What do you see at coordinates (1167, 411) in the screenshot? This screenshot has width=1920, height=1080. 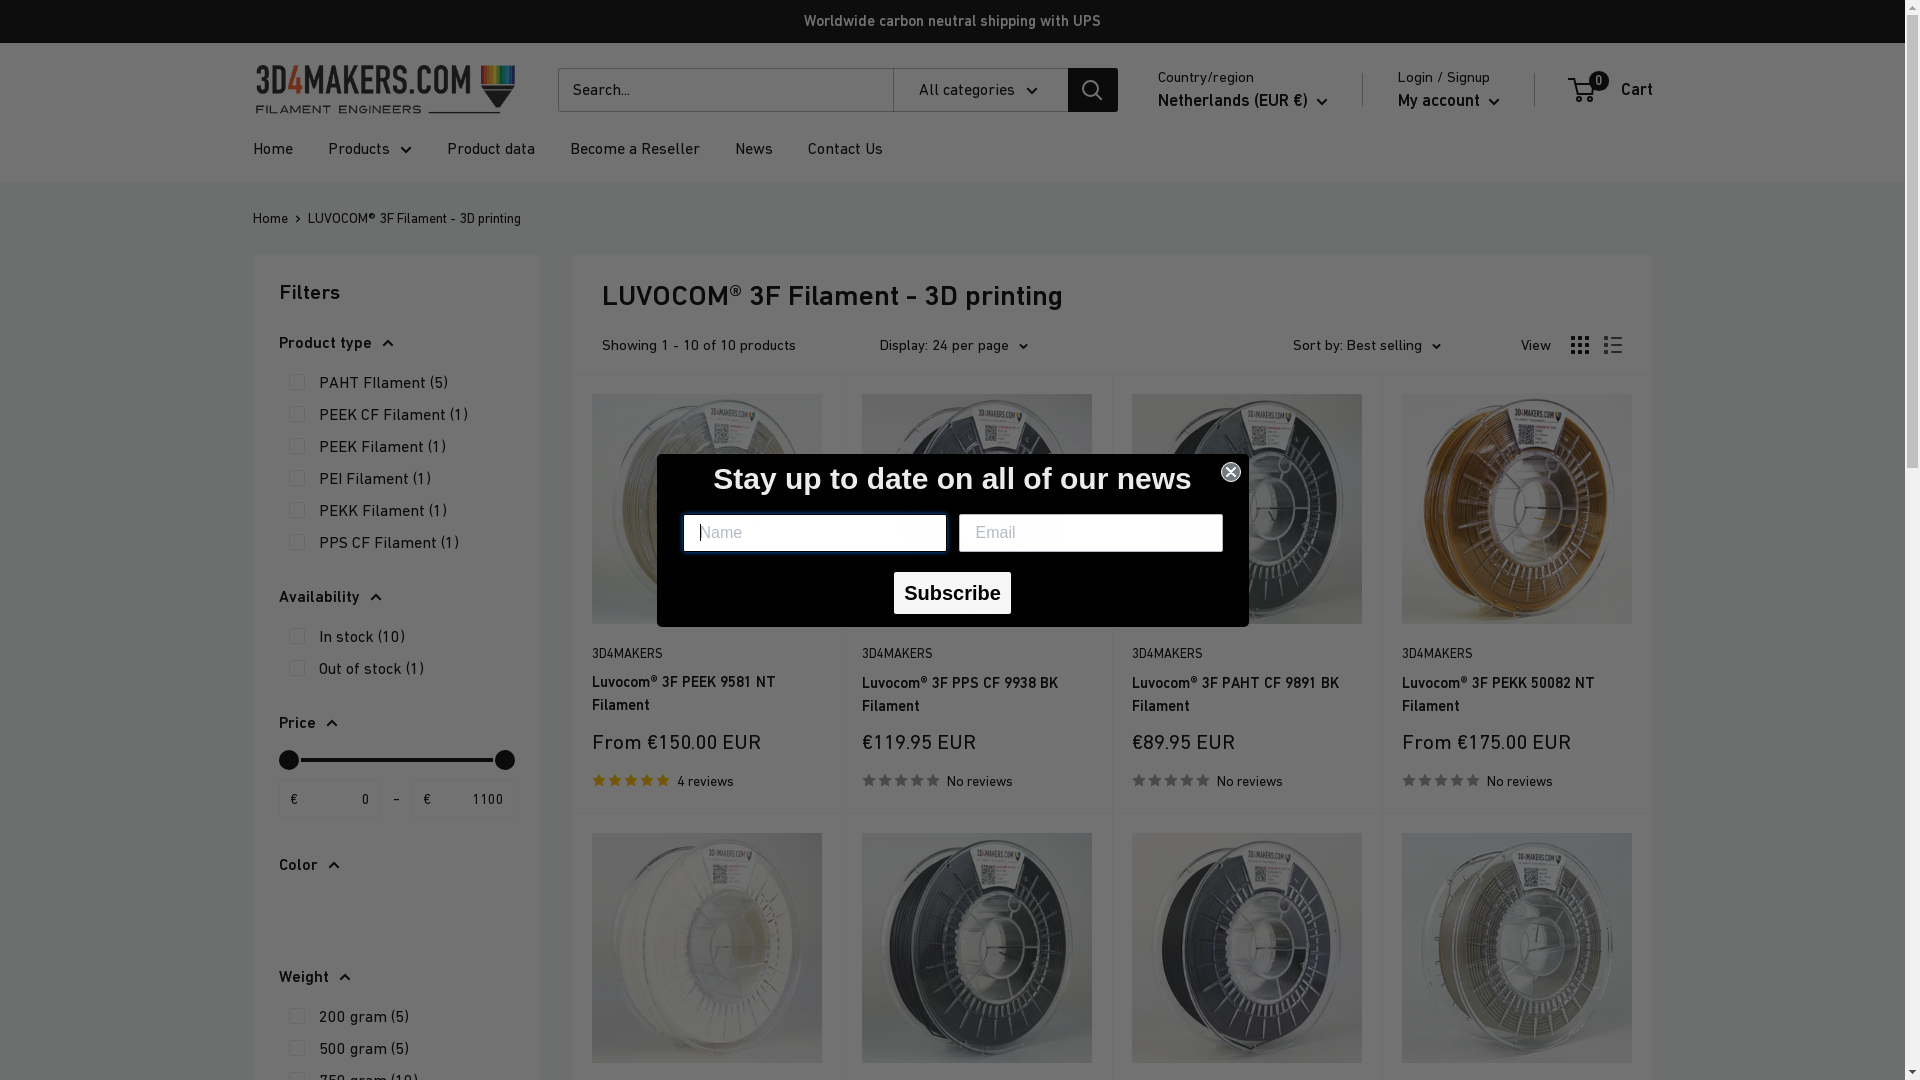 I see `AR` at bounding box center [1167, 411].